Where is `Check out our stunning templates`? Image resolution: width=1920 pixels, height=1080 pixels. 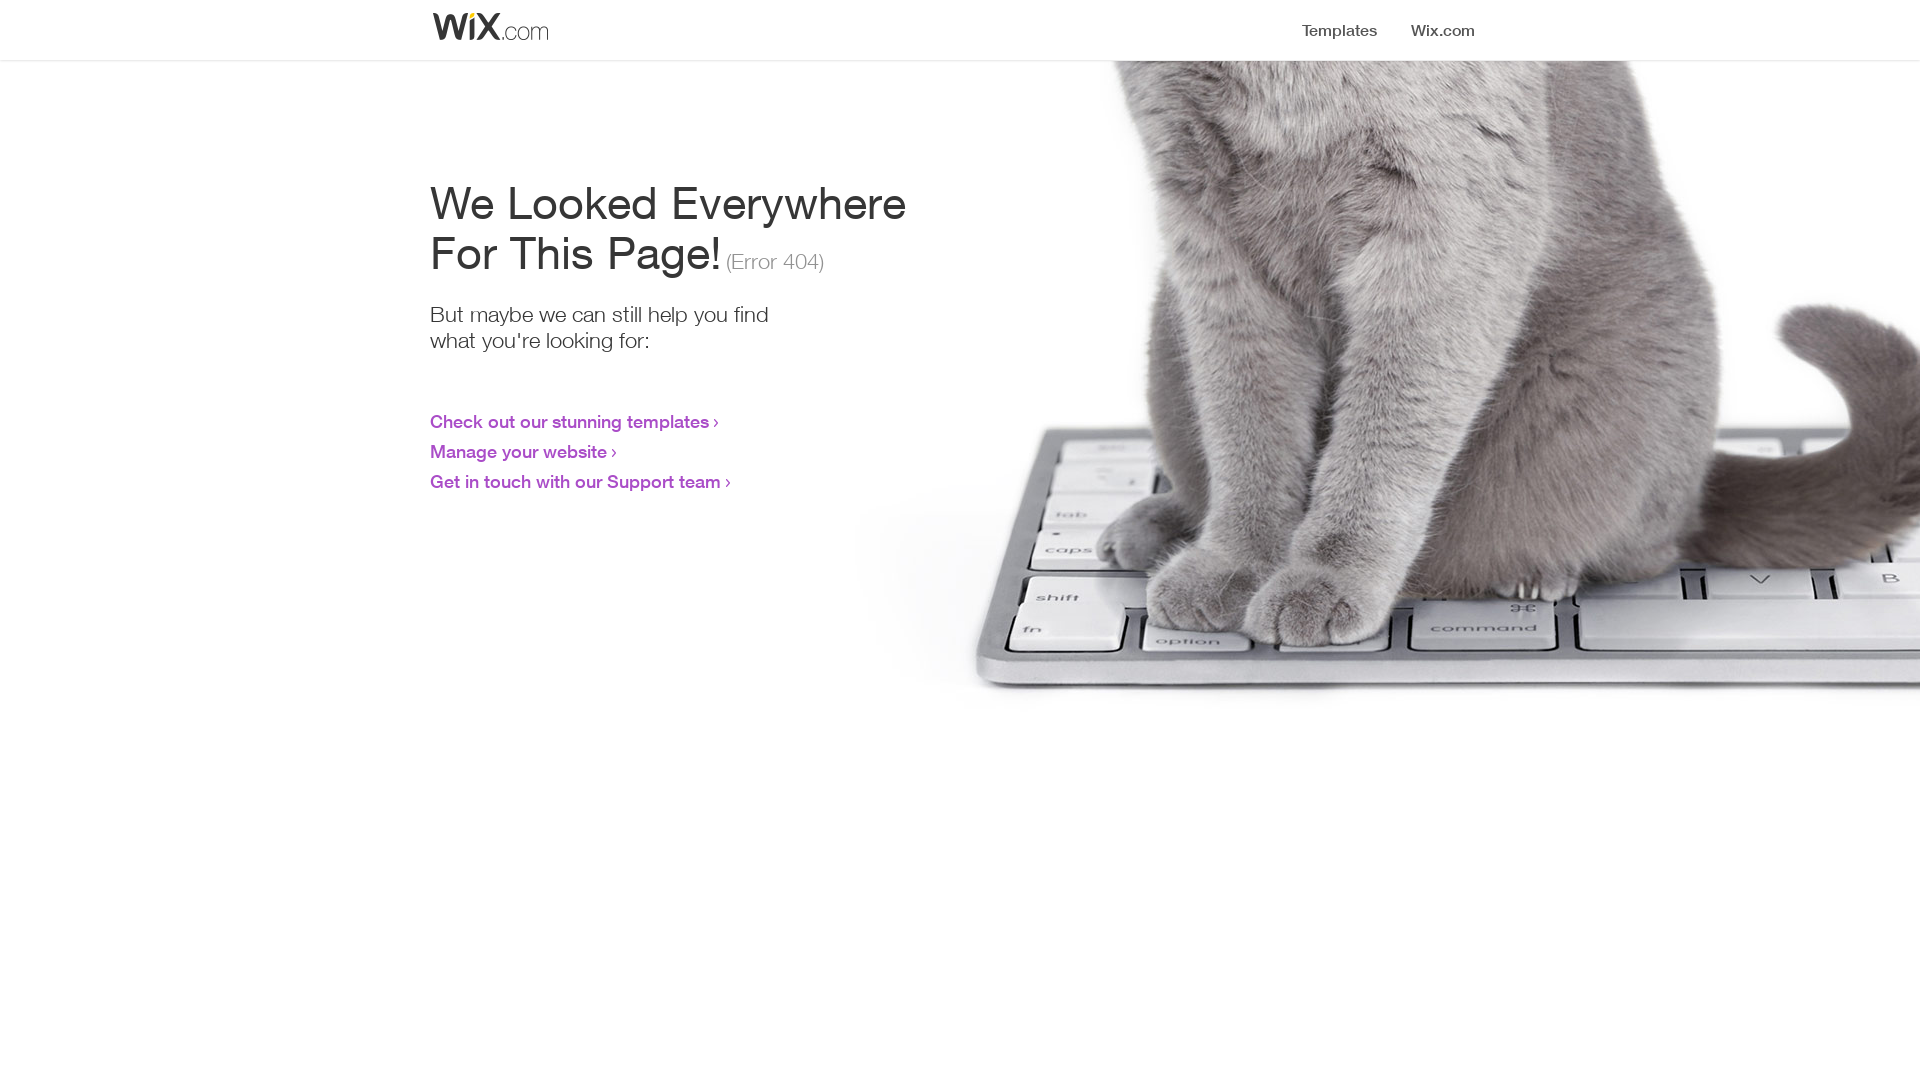
Check out our stunning templates is located at coordinates (570, 421).